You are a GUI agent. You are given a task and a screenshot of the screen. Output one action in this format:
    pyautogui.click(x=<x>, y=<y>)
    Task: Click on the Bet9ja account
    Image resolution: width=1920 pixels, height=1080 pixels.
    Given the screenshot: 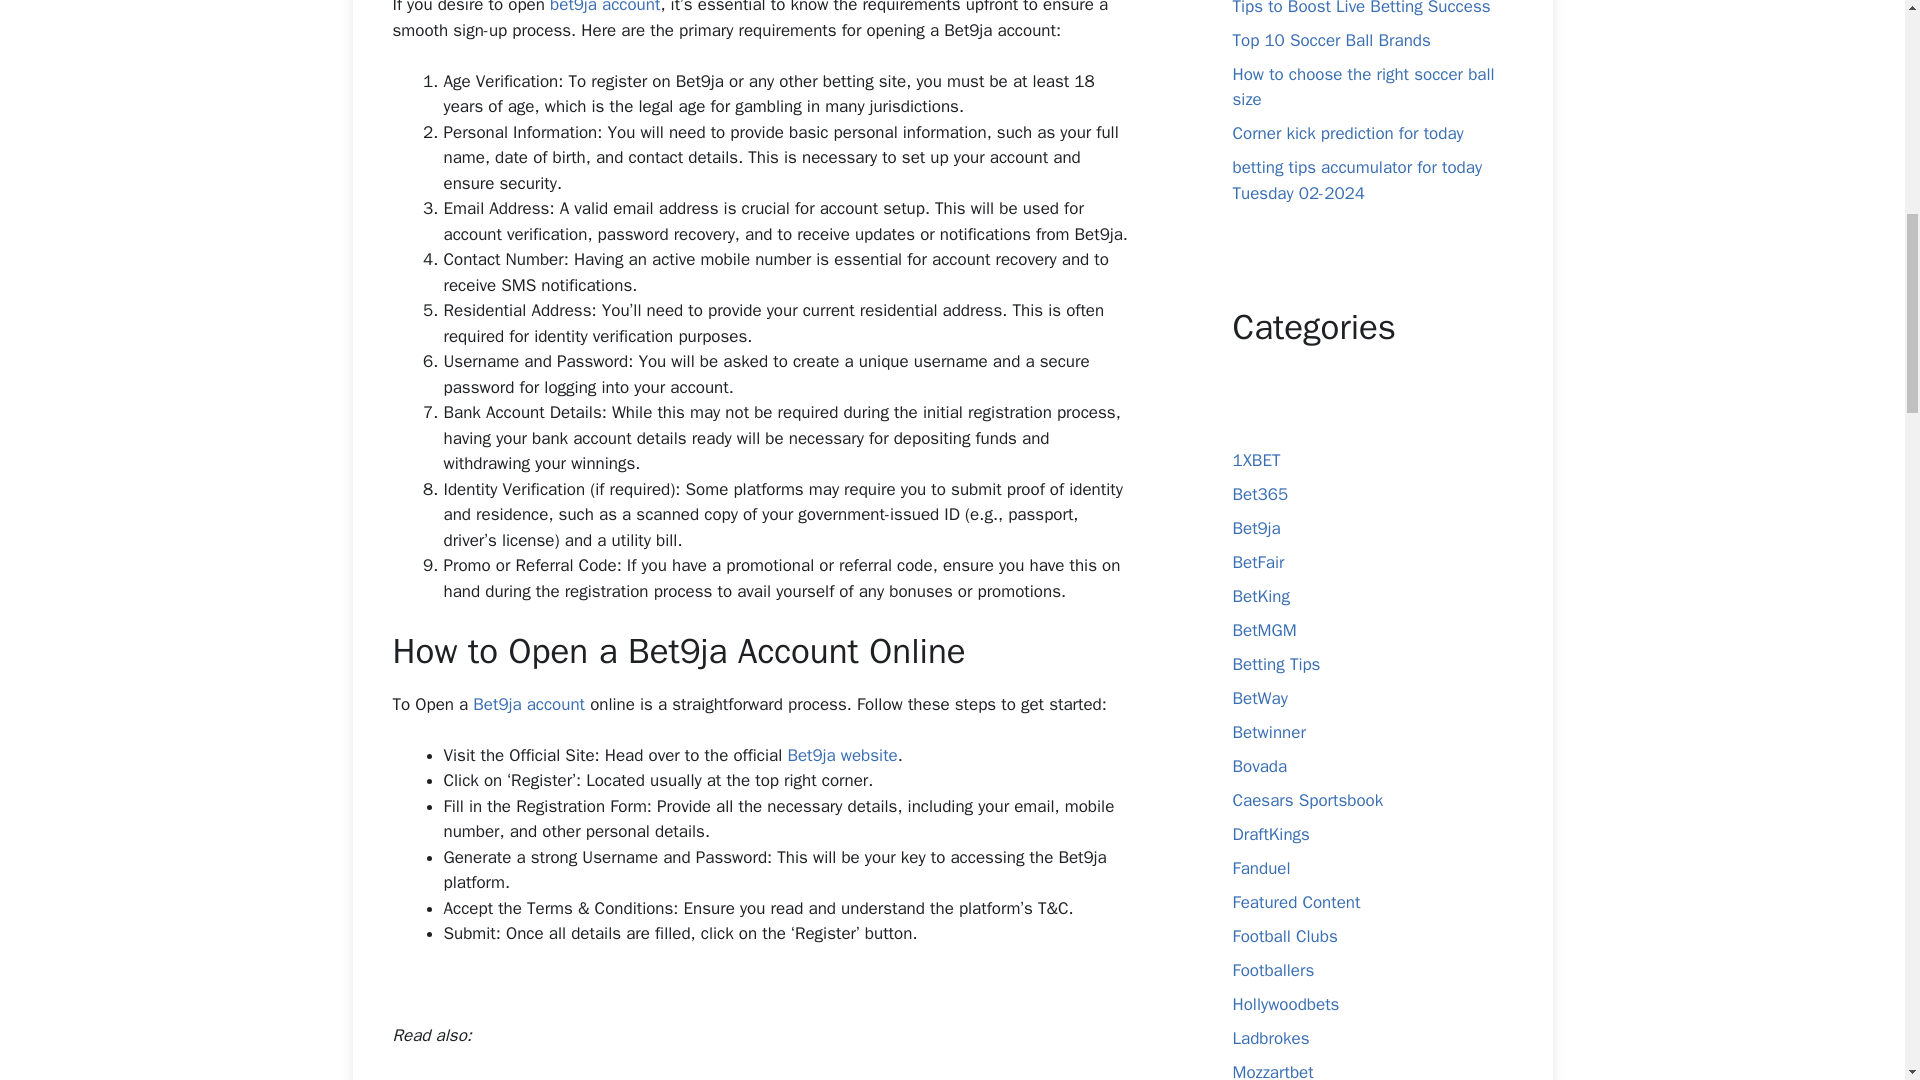 What is the action you would take?
    pyautogui.click(x=528, y=704)
    